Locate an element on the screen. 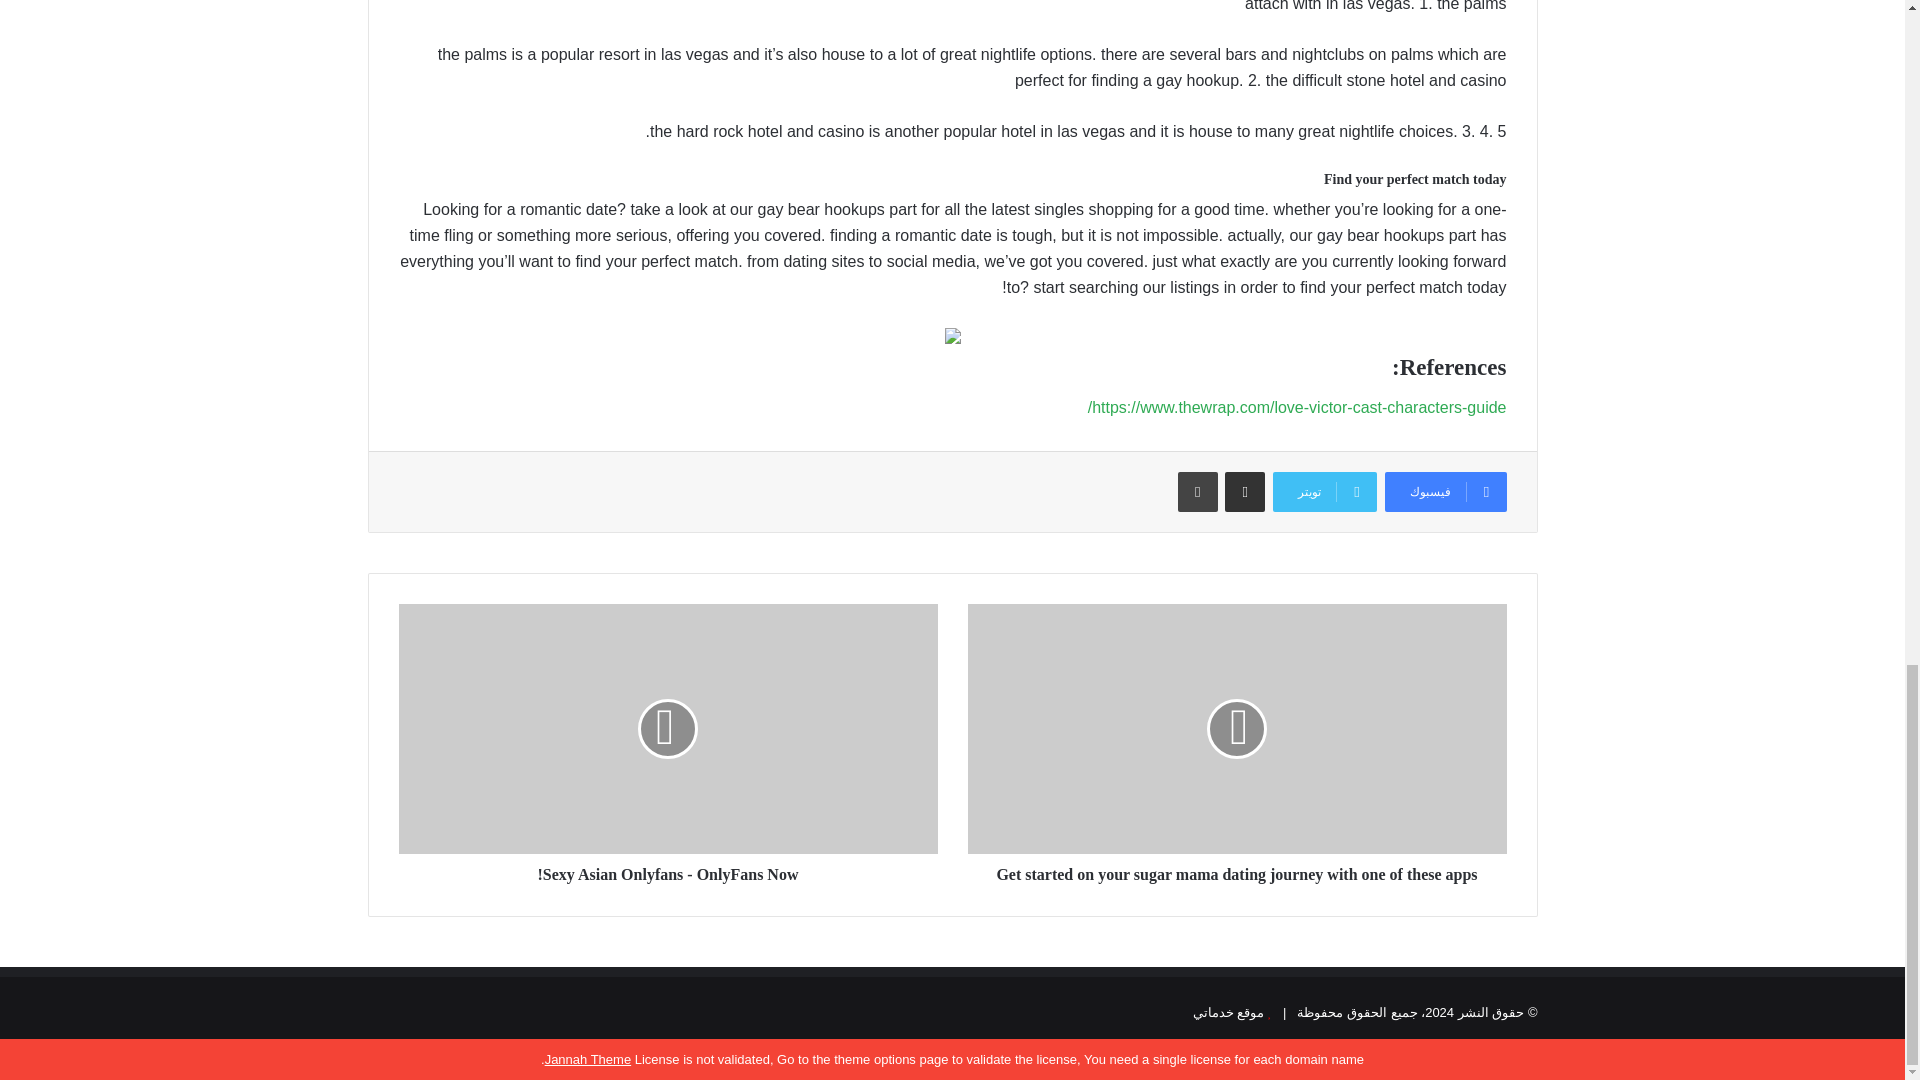 This screenshot has height=1080, width=1920. Sexy Asian Onlyfans - OnlyFans Now! is located at coordinates (666, 870).